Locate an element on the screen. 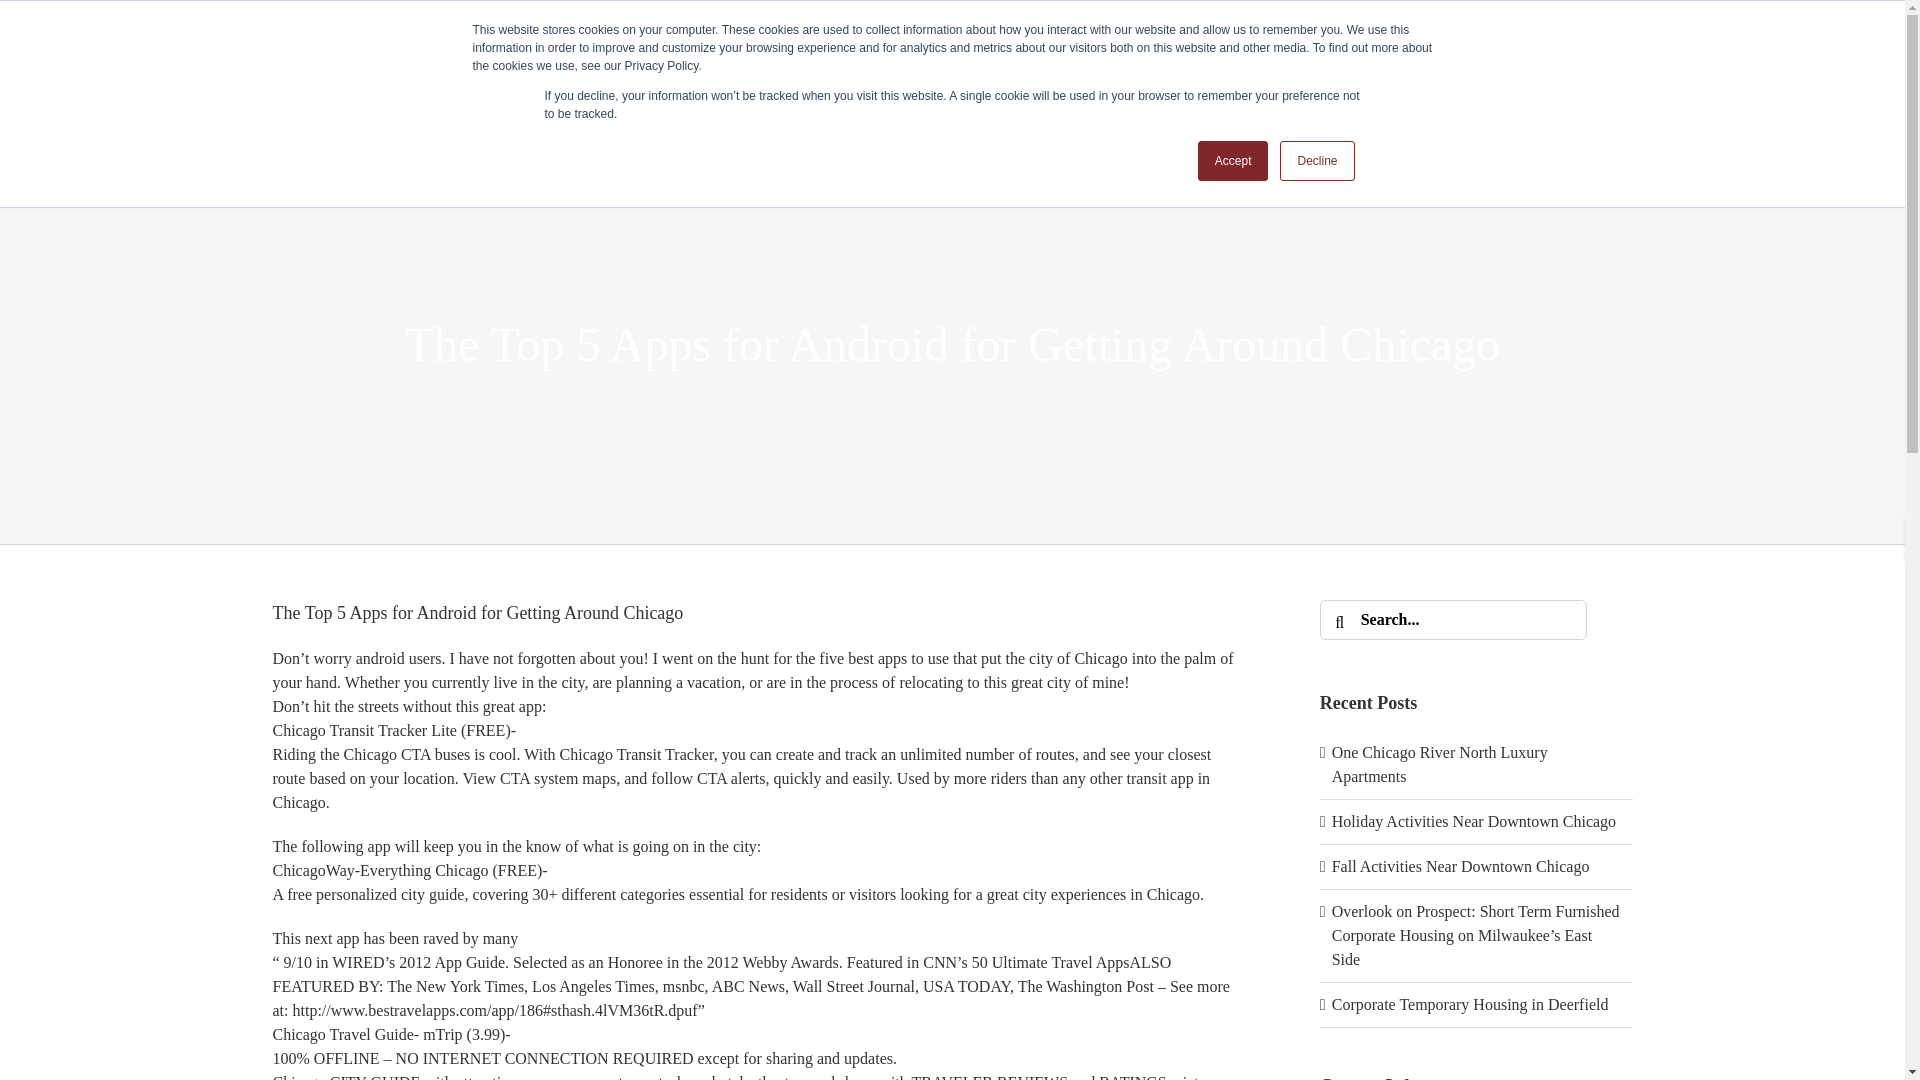 The image size is (1920, 1080). Home is located at coordinates (692, 108).